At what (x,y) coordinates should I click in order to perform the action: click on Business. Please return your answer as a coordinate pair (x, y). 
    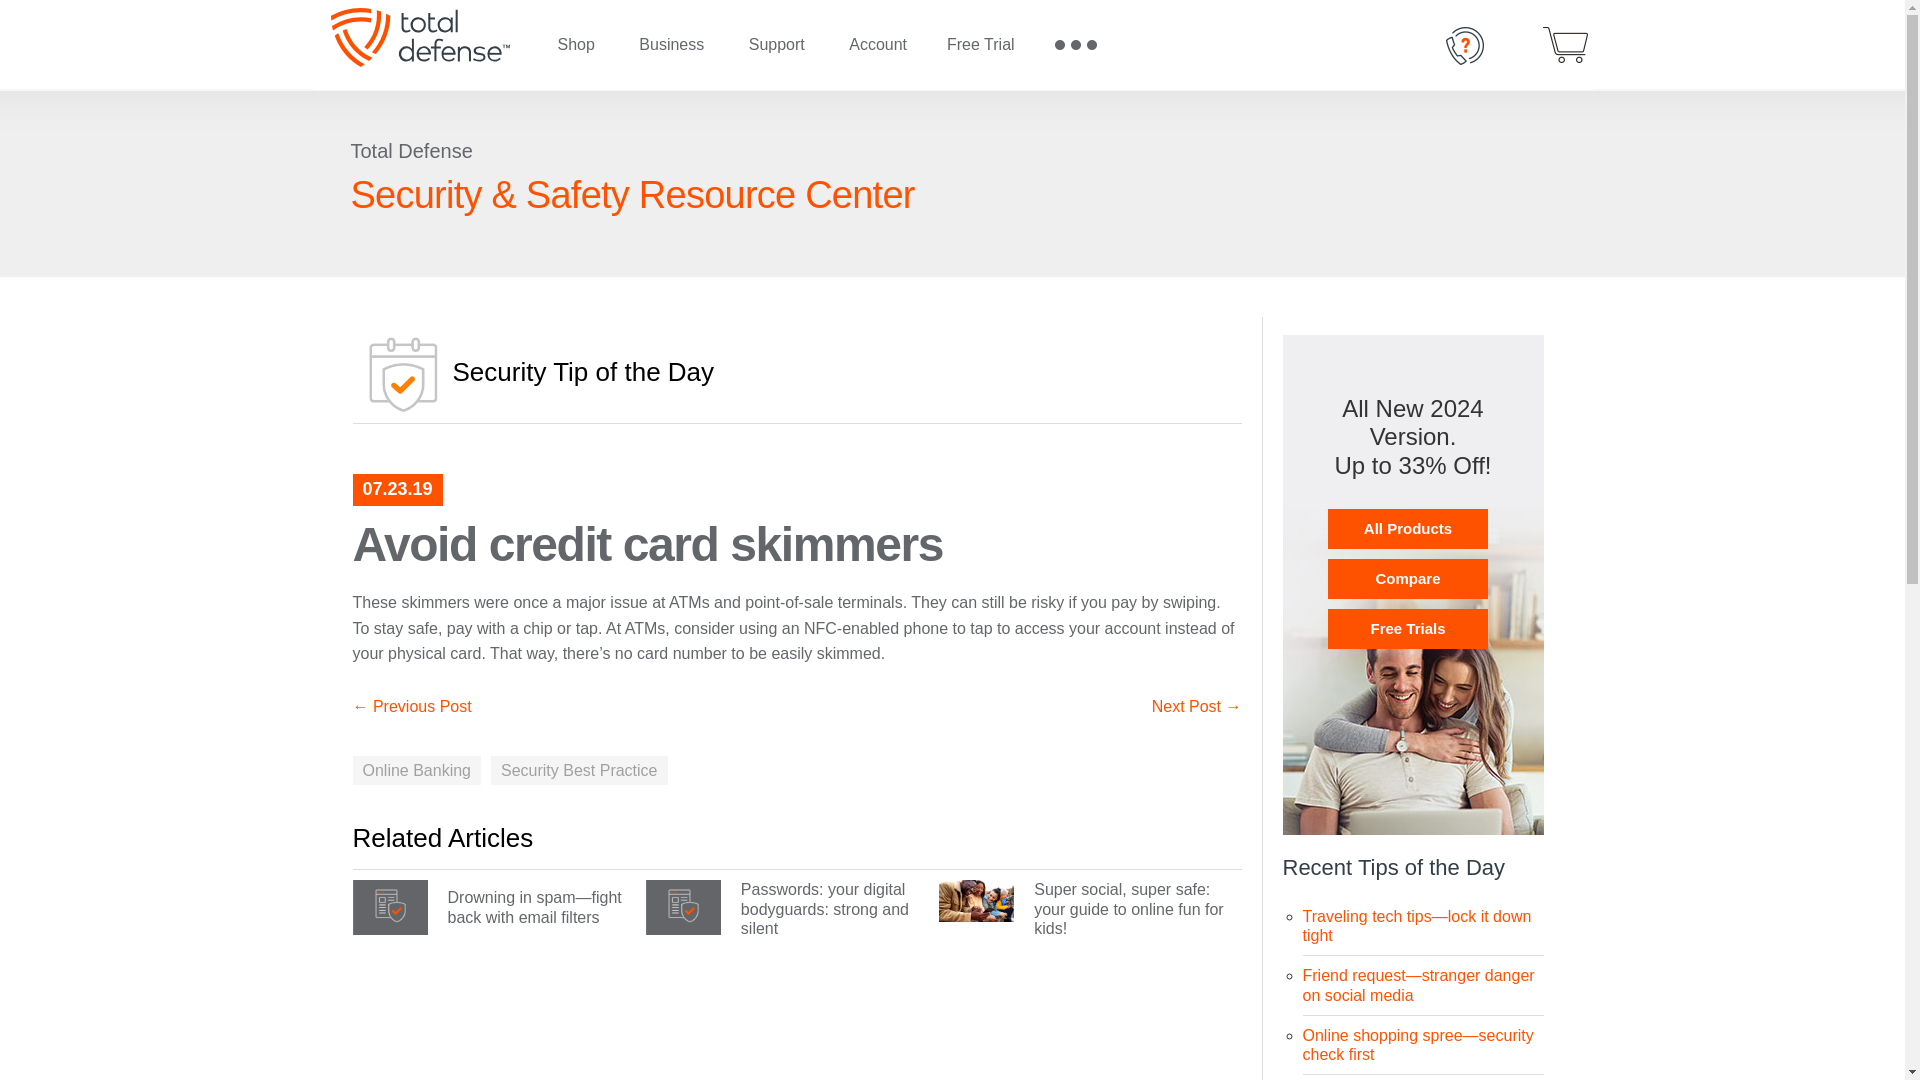
    Looking at the image, I should click on (670, 45).